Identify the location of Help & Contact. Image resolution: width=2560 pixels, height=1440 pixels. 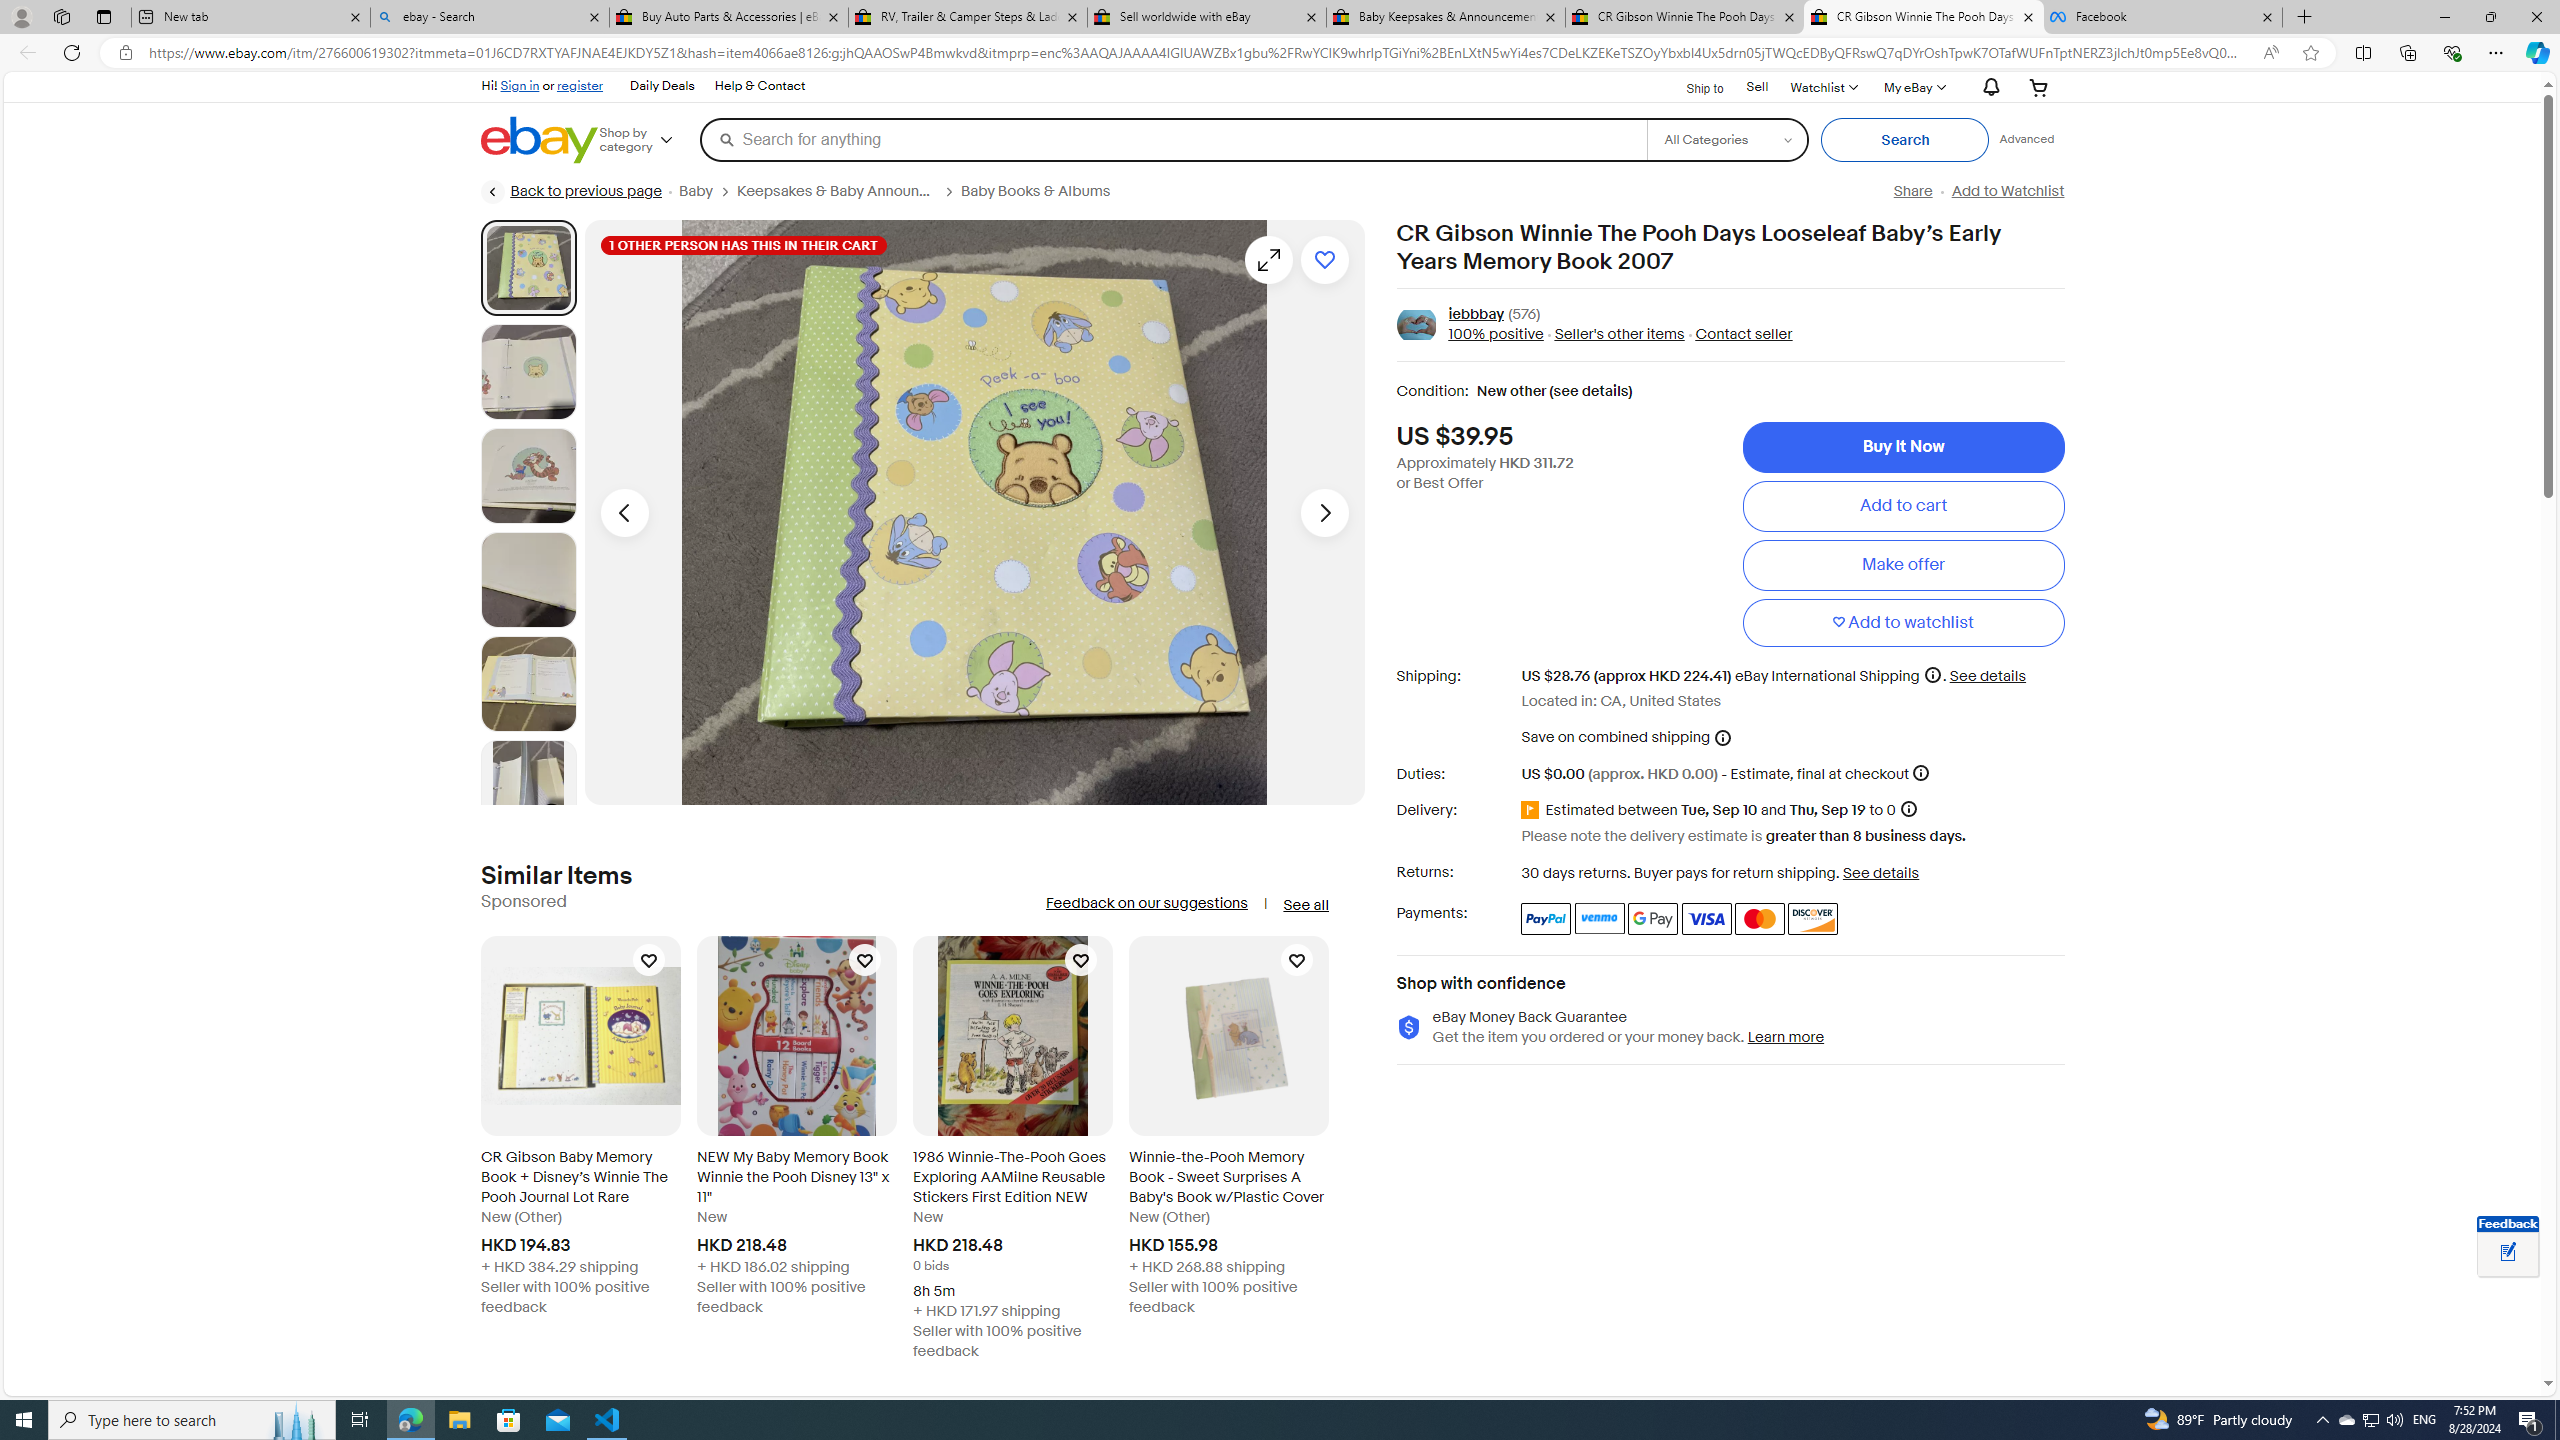
(759, 86).